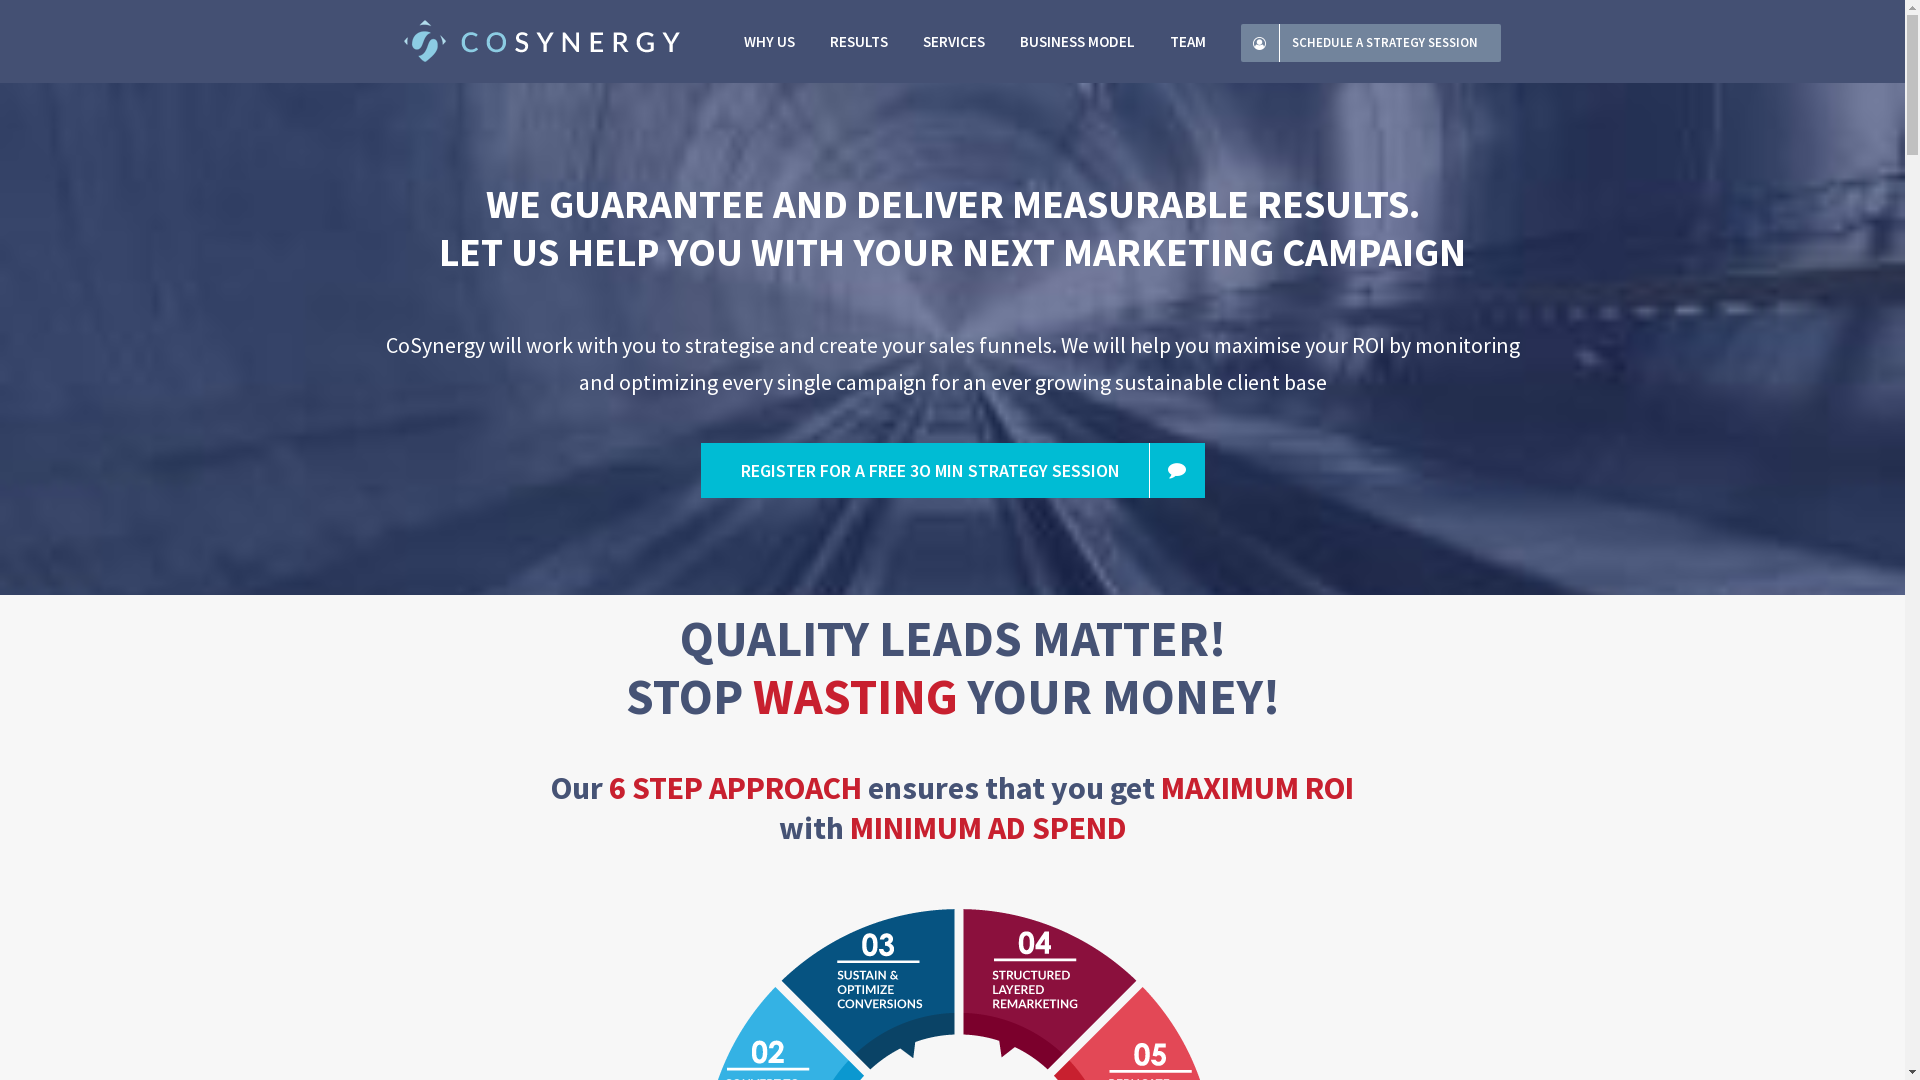 Image resolution: width=1920 pixels, height=1080 pixels. I want to click on WHY US, so click(770, 42).